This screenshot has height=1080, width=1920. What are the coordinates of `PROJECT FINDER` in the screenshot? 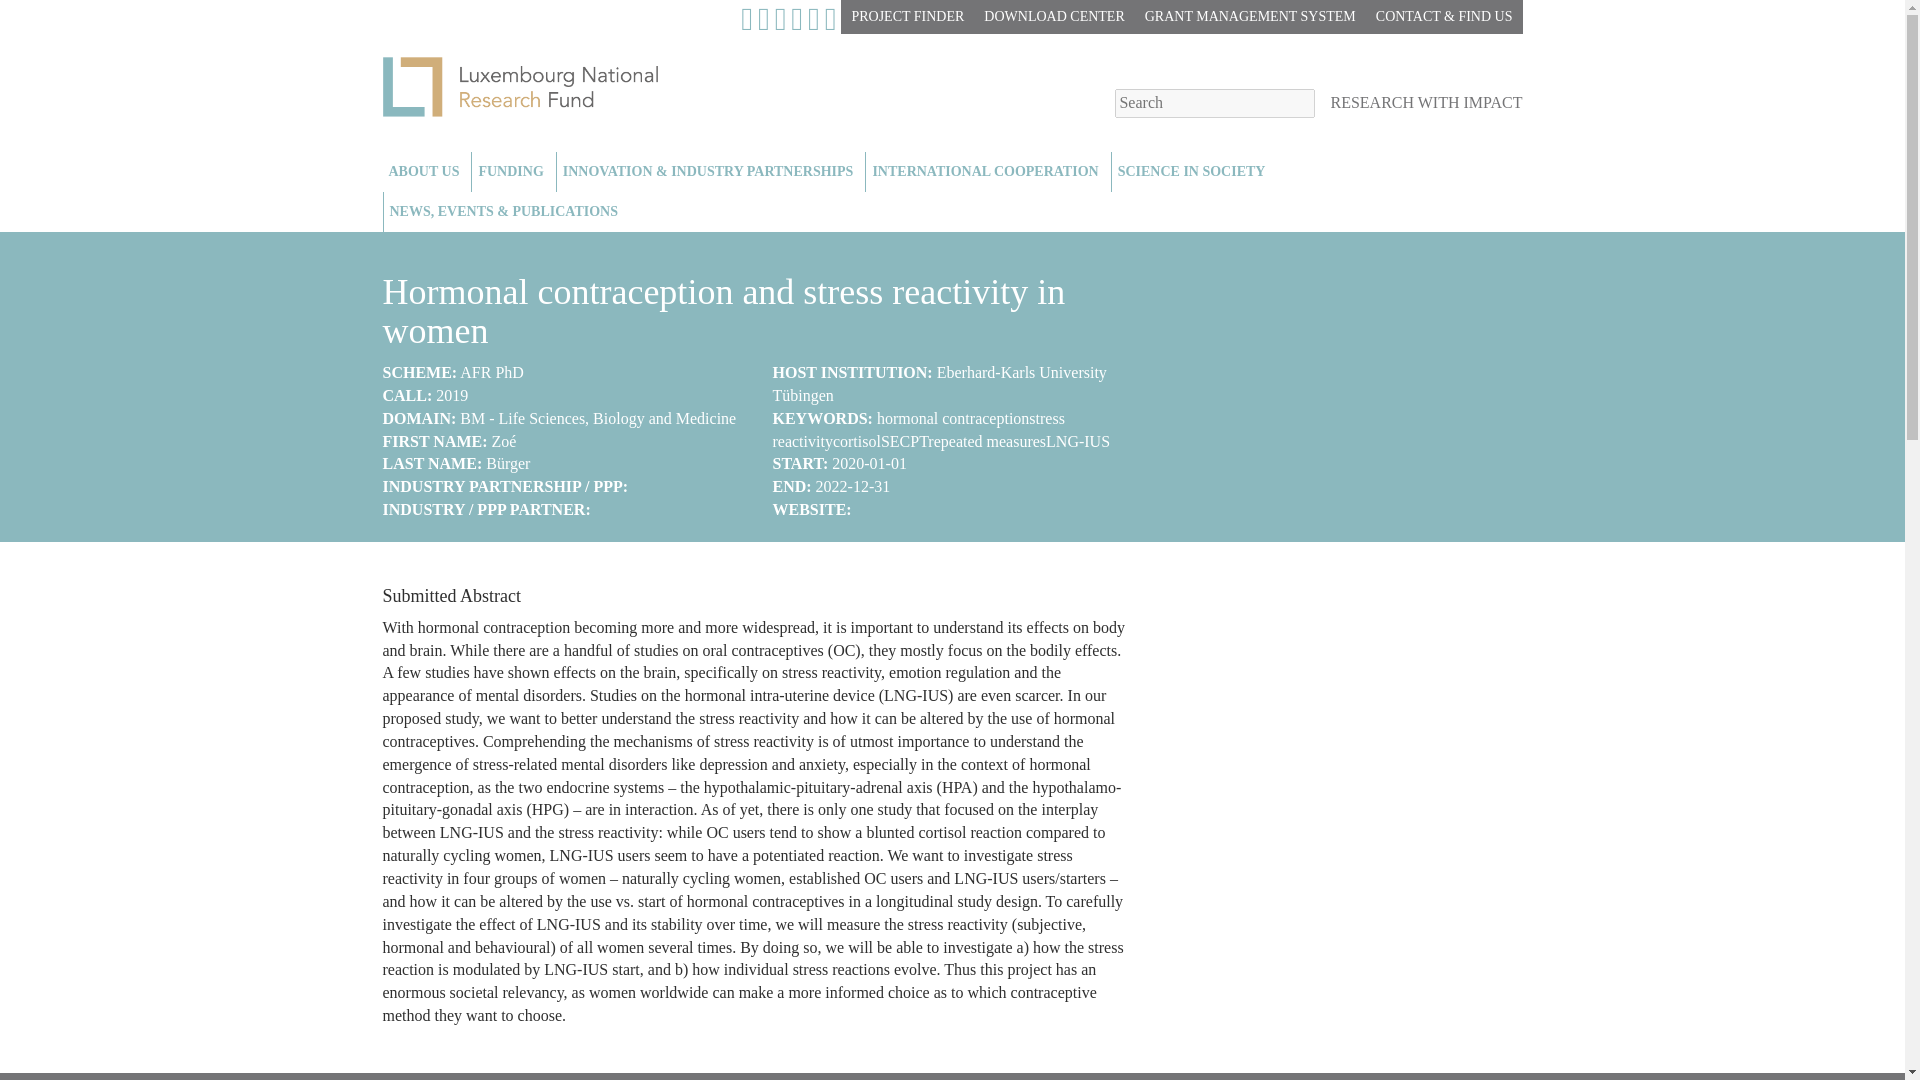 It's located at (906, 16).